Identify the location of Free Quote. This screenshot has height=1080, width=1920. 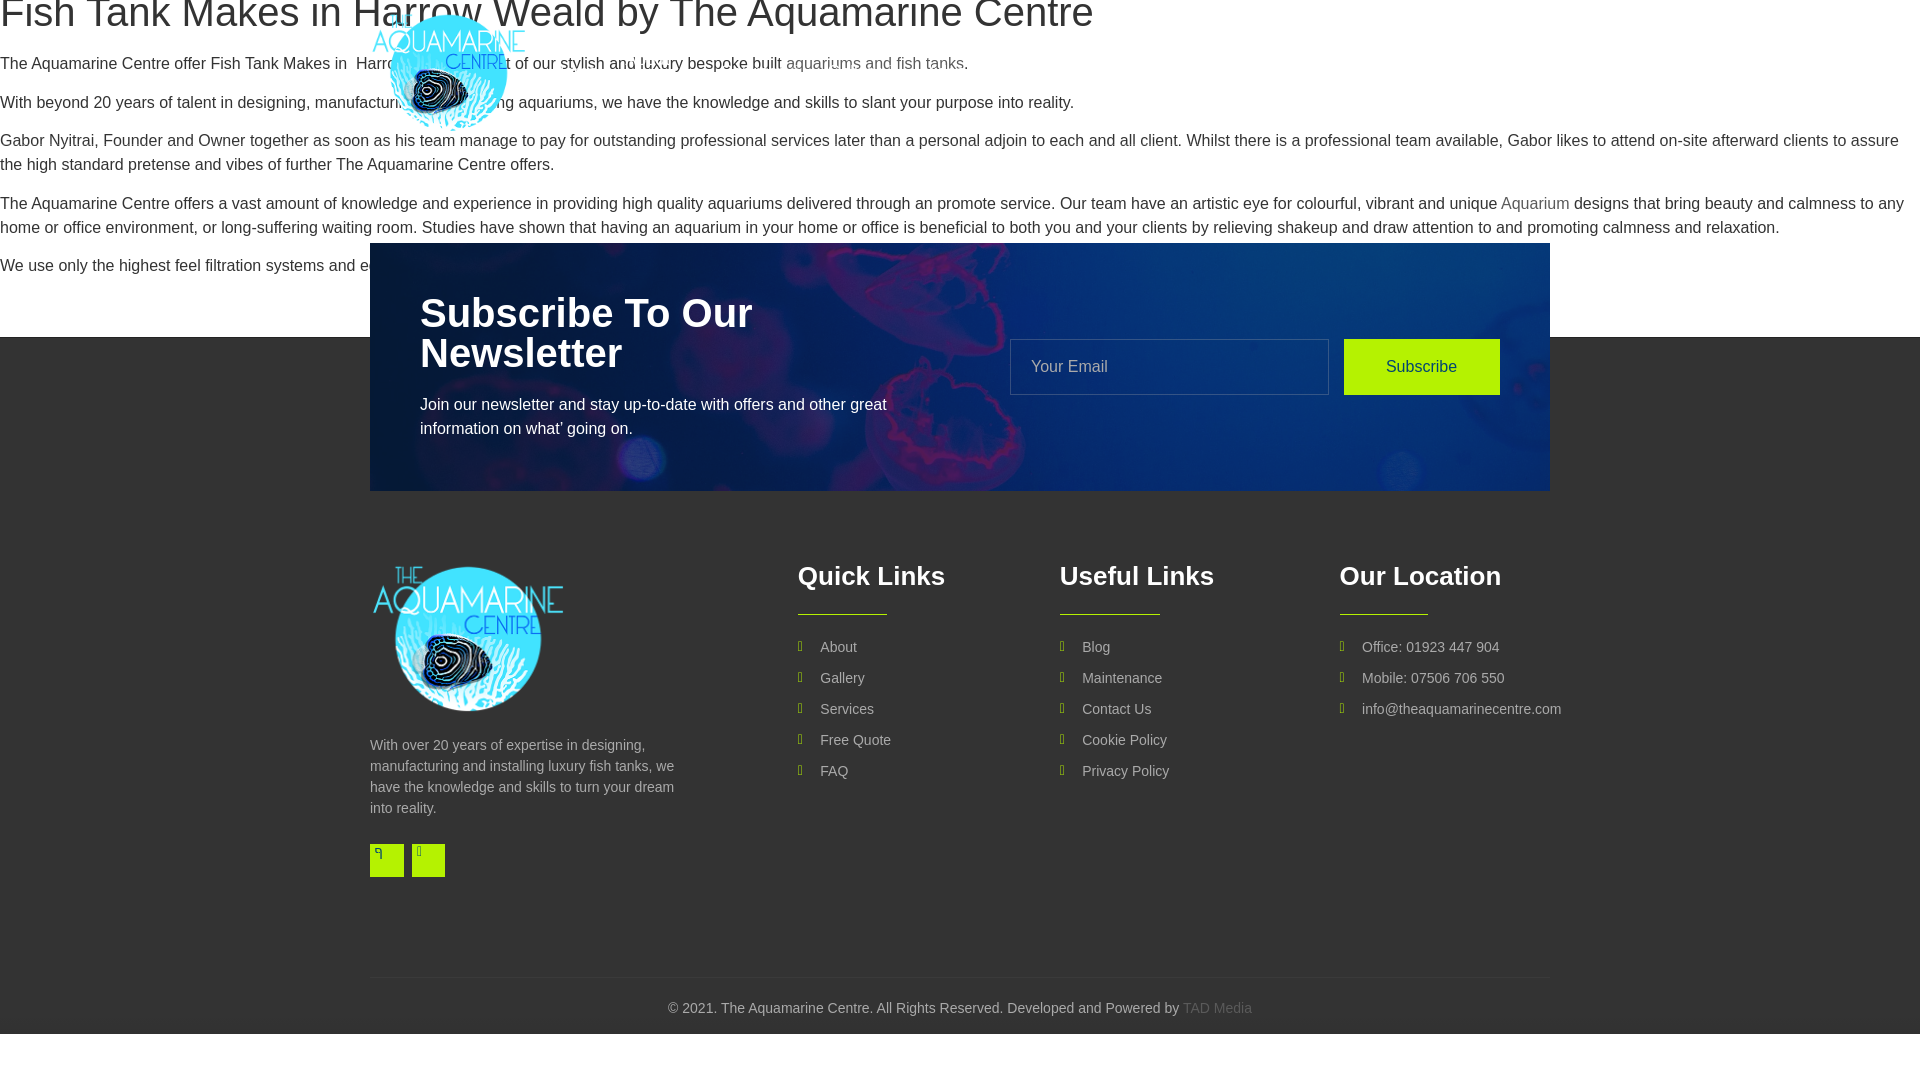
(1044, 72).